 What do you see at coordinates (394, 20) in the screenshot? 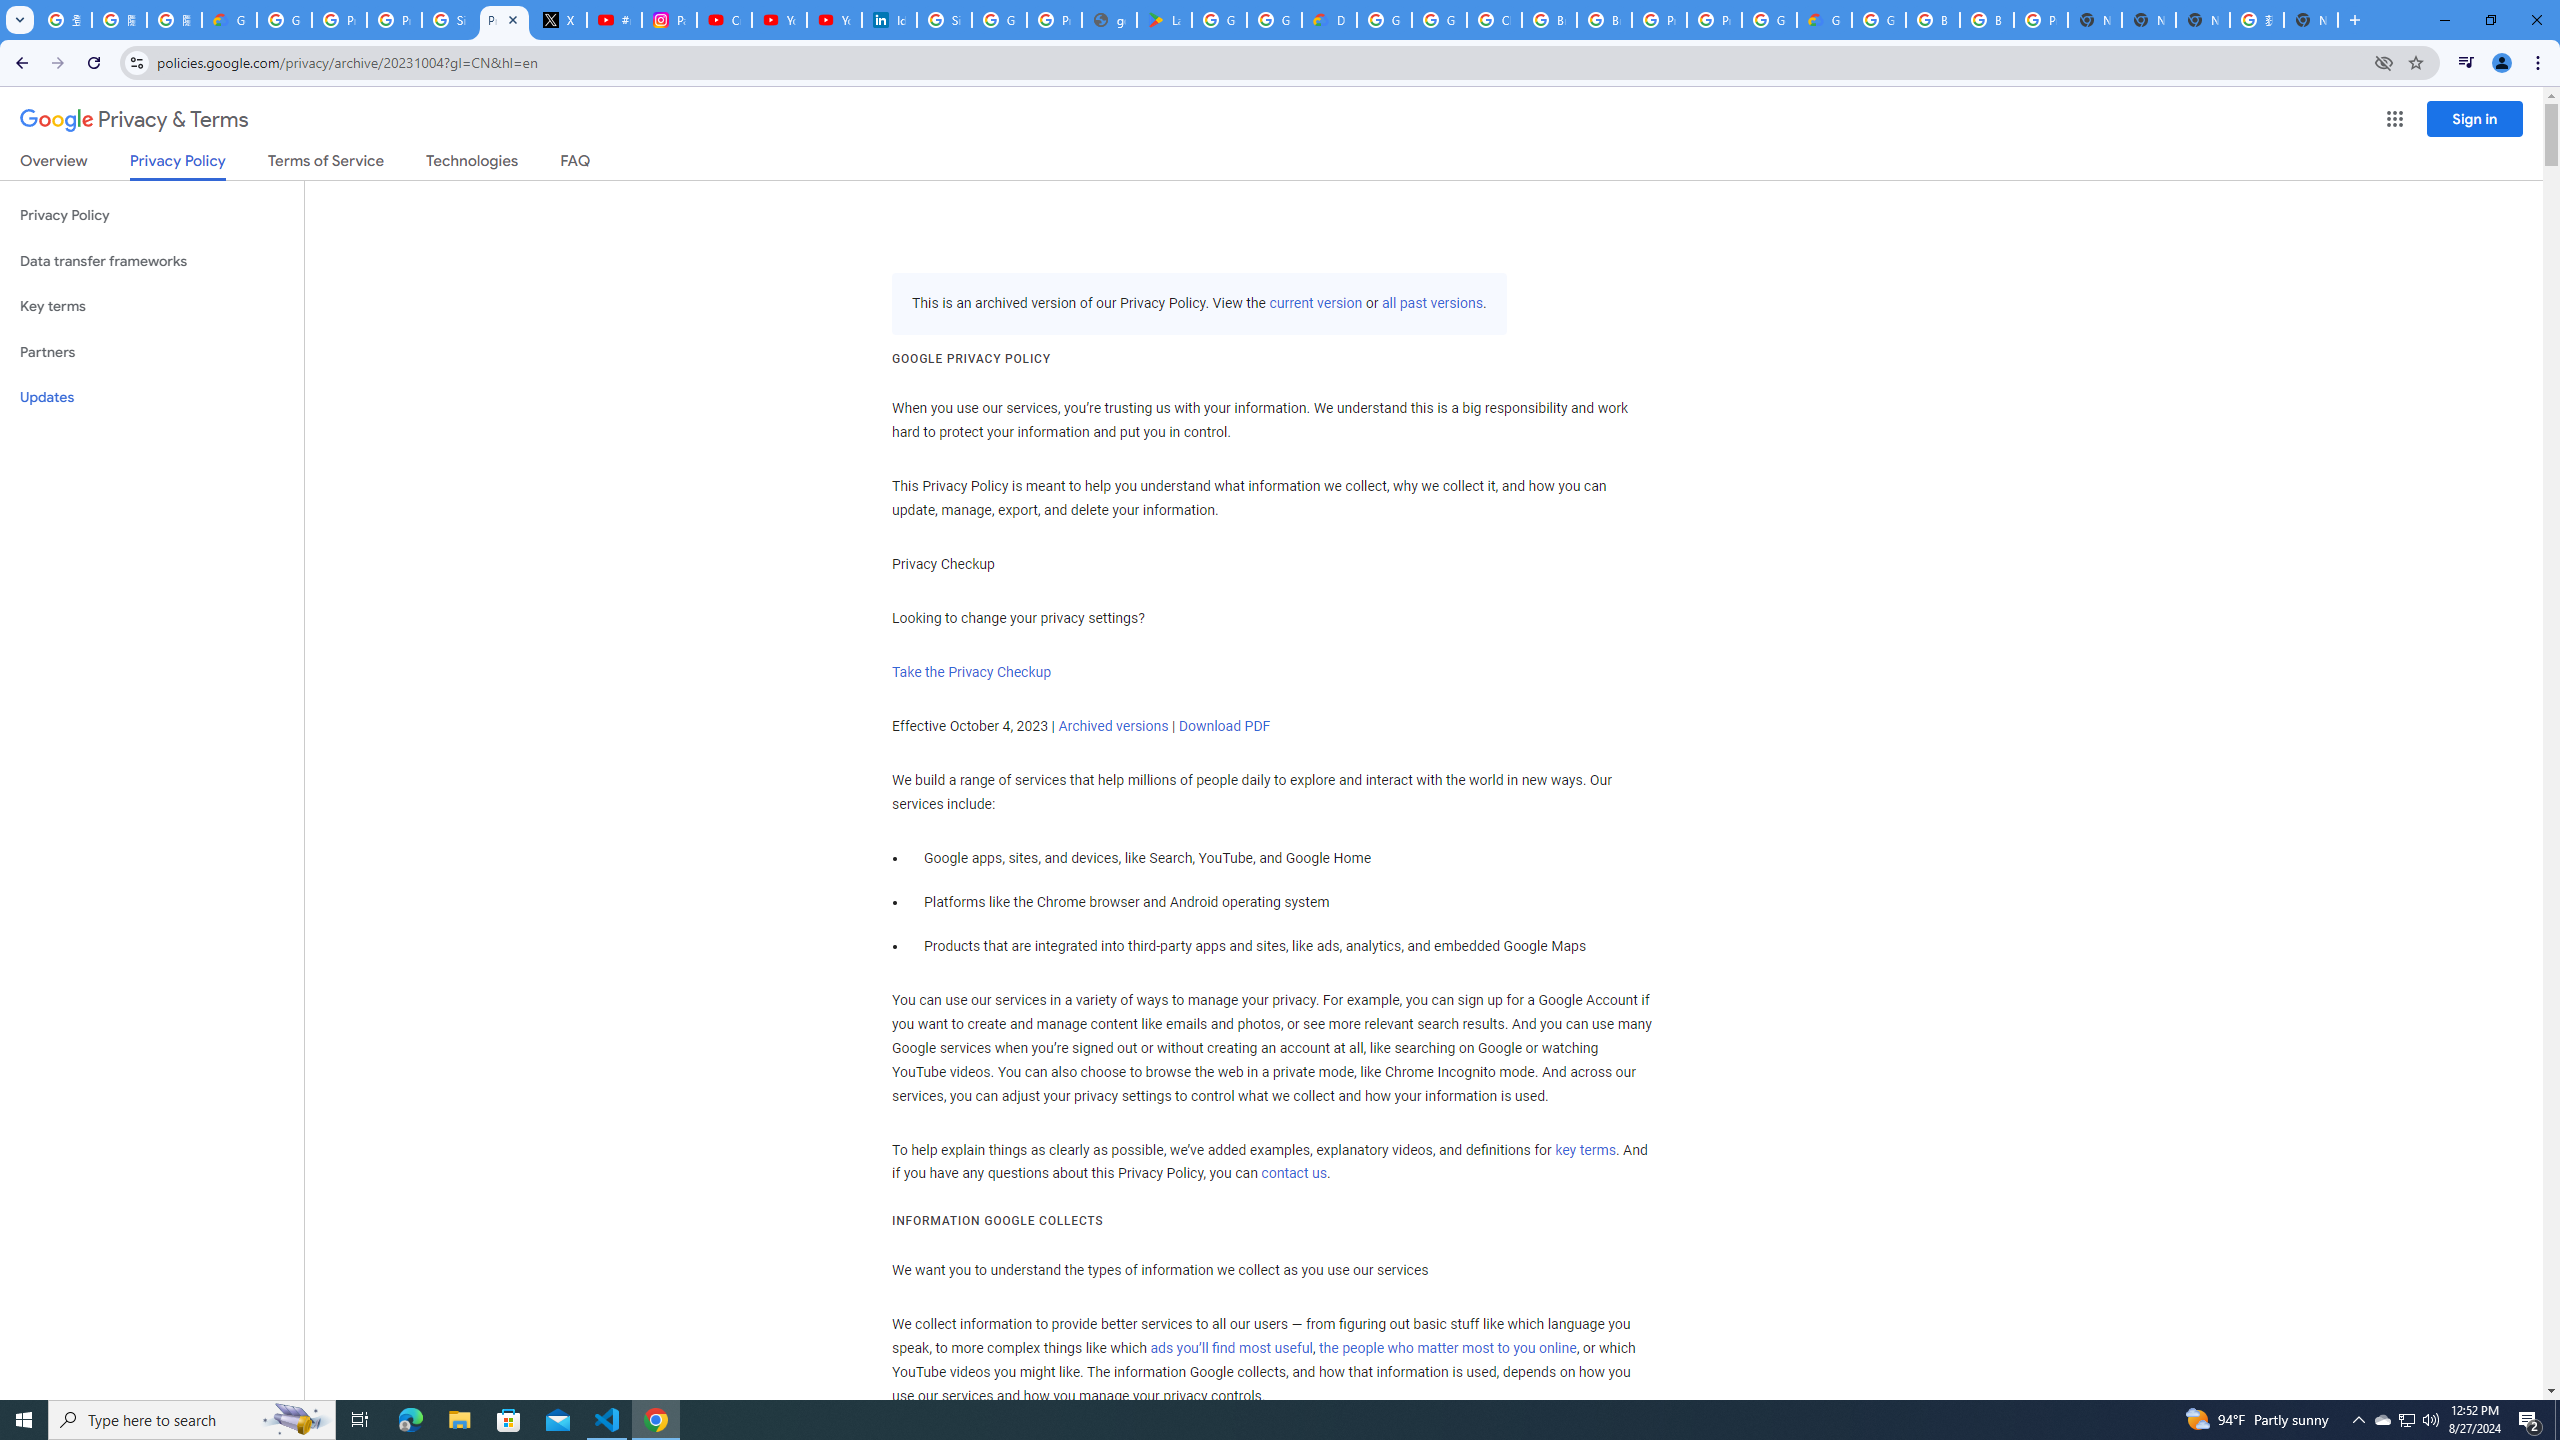
I see `Privacy Help Center - Policies Help` at bounding box center [394, 20].